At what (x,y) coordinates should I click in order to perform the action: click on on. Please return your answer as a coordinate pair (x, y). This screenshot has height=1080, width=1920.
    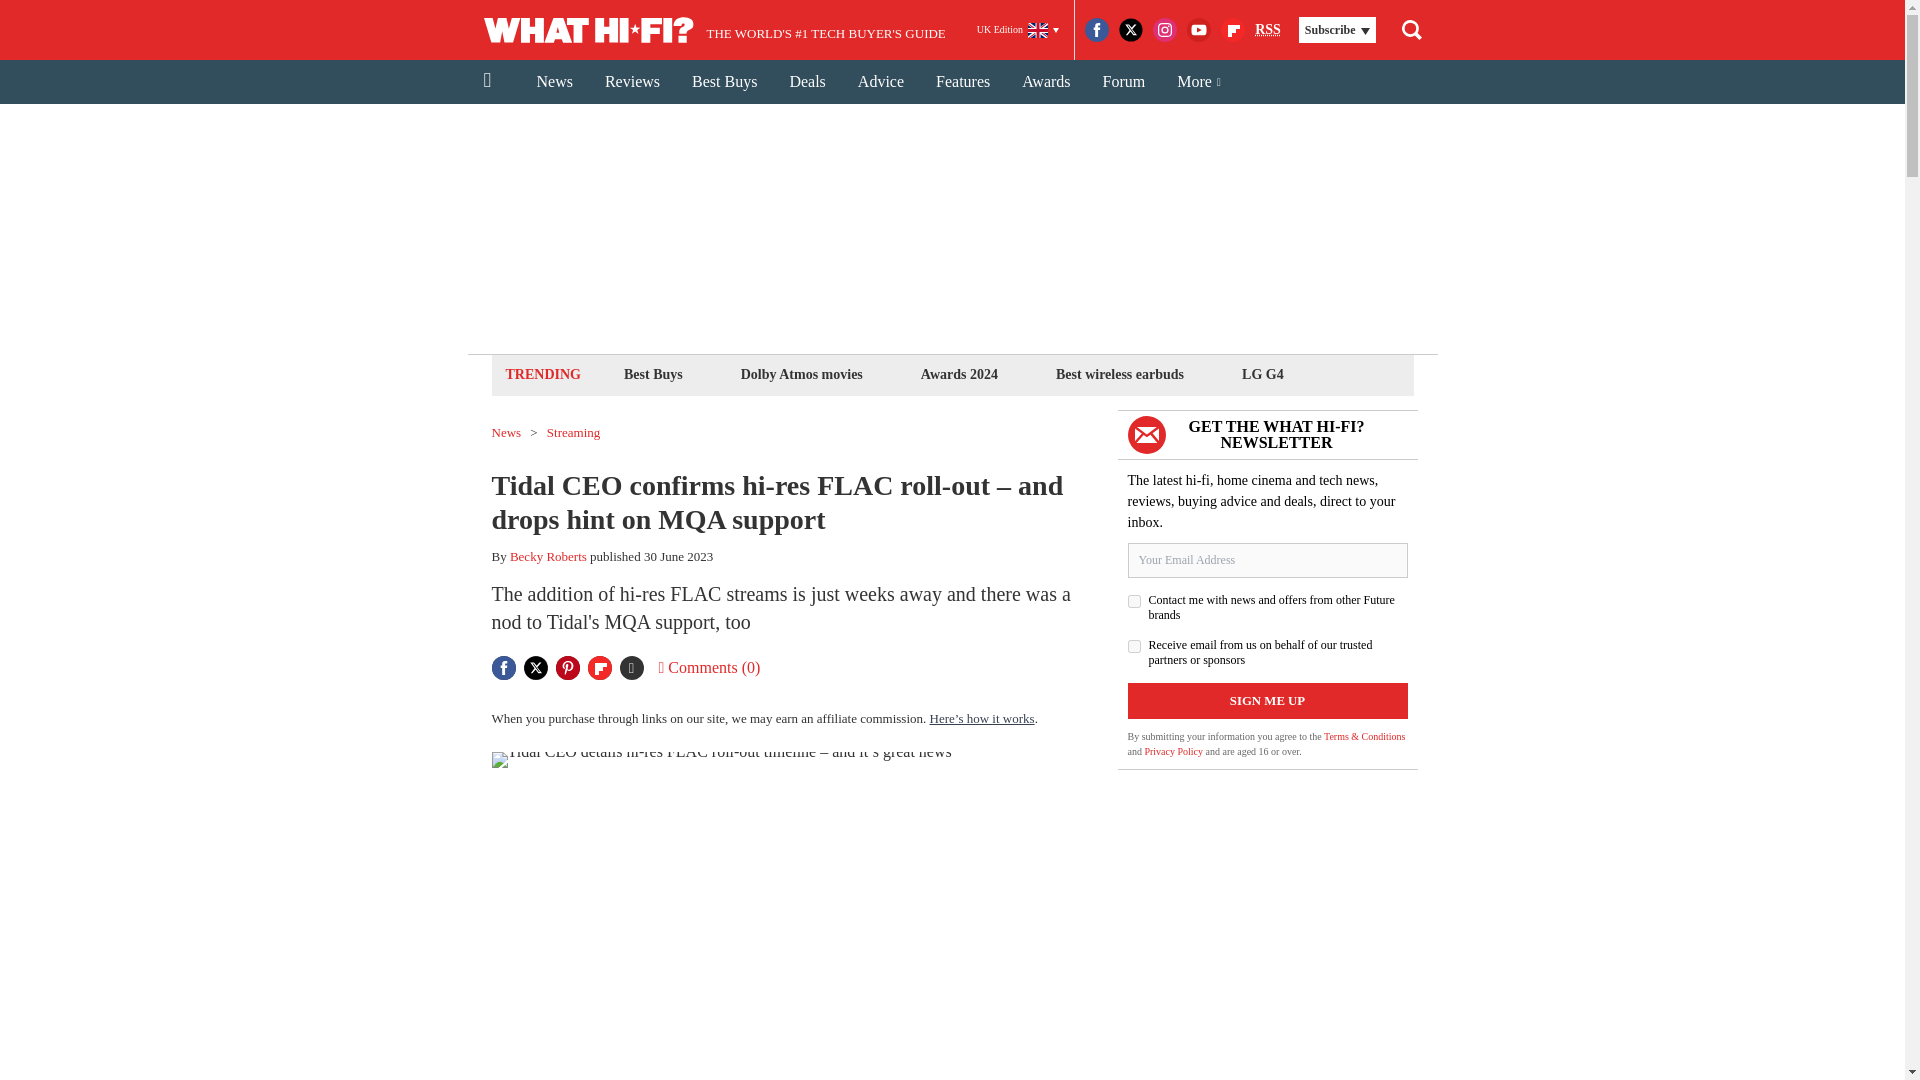
    Looking at the image, I should click on (1134, 602).